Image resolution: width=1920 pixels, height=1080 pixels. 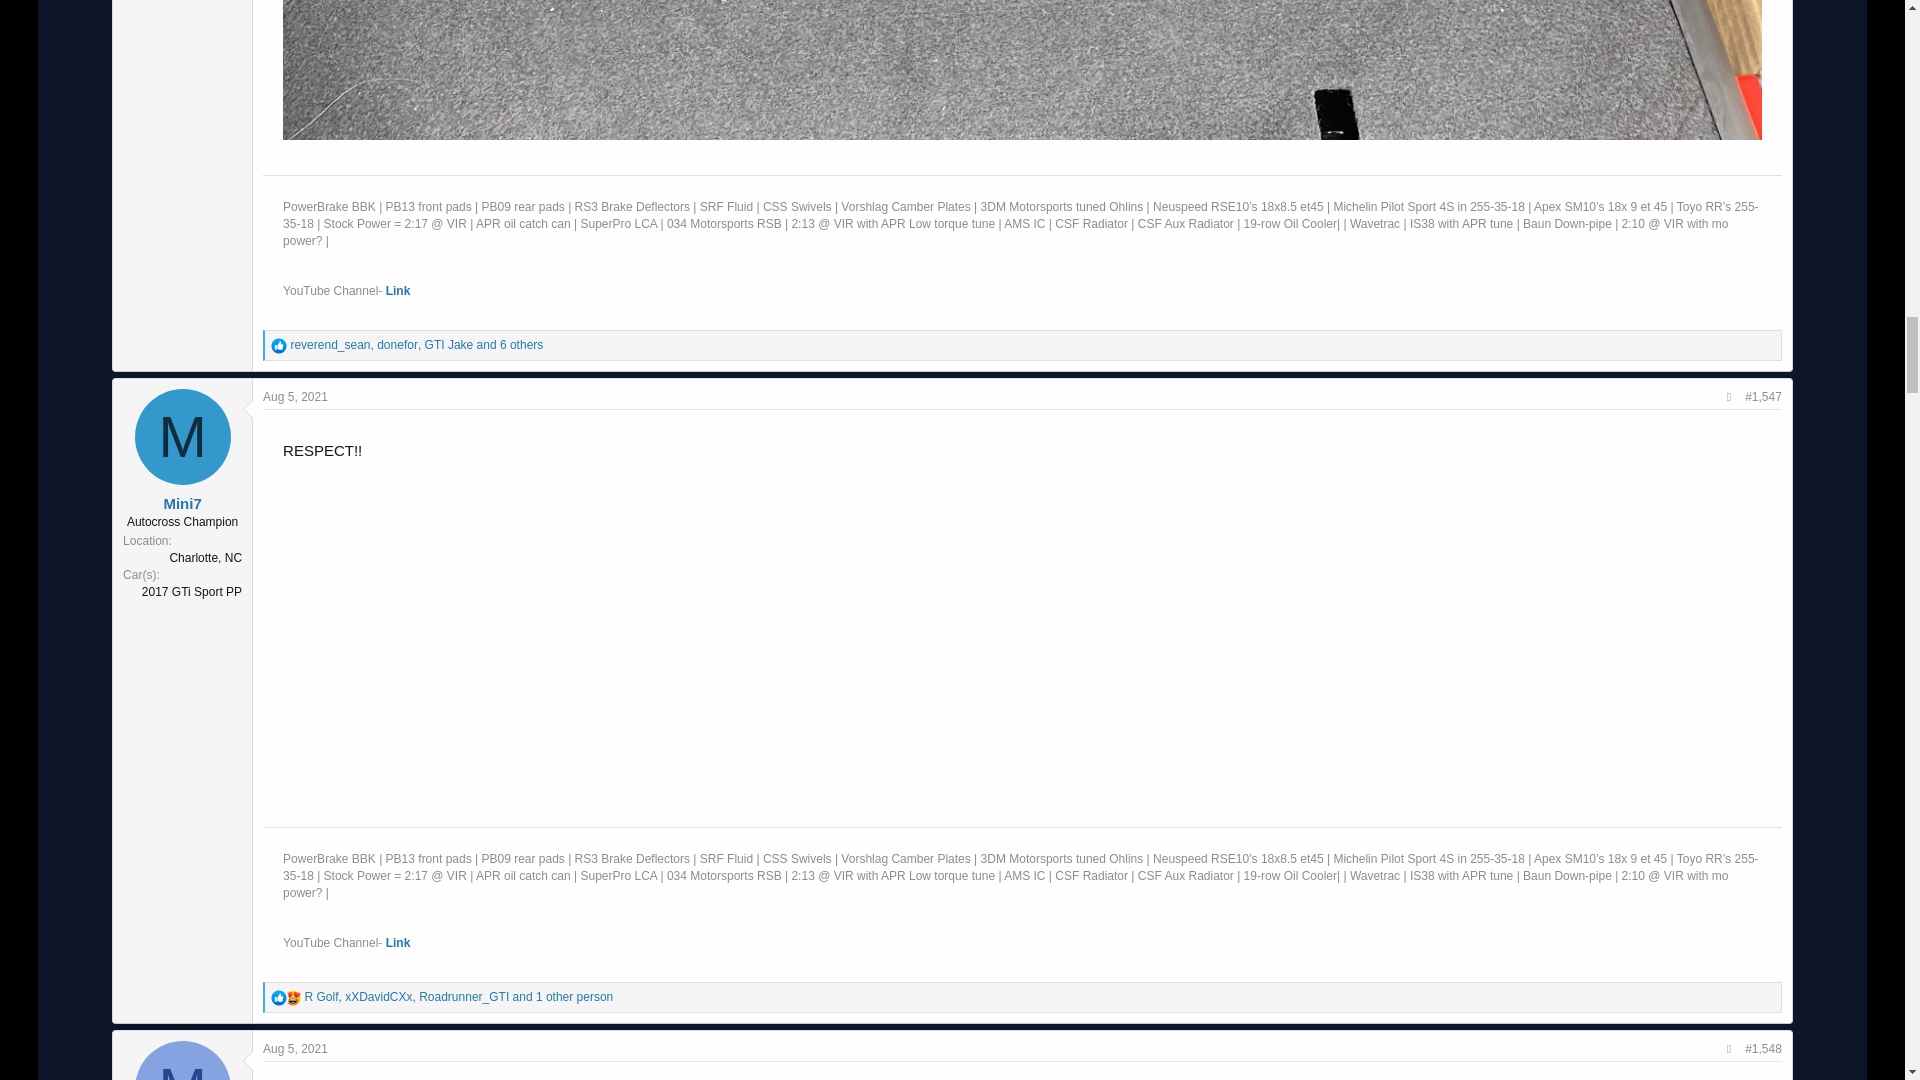 What do you see at coordinates (278, 346) in the screenshot?
I see `Like` at bounding box center [278, 346].